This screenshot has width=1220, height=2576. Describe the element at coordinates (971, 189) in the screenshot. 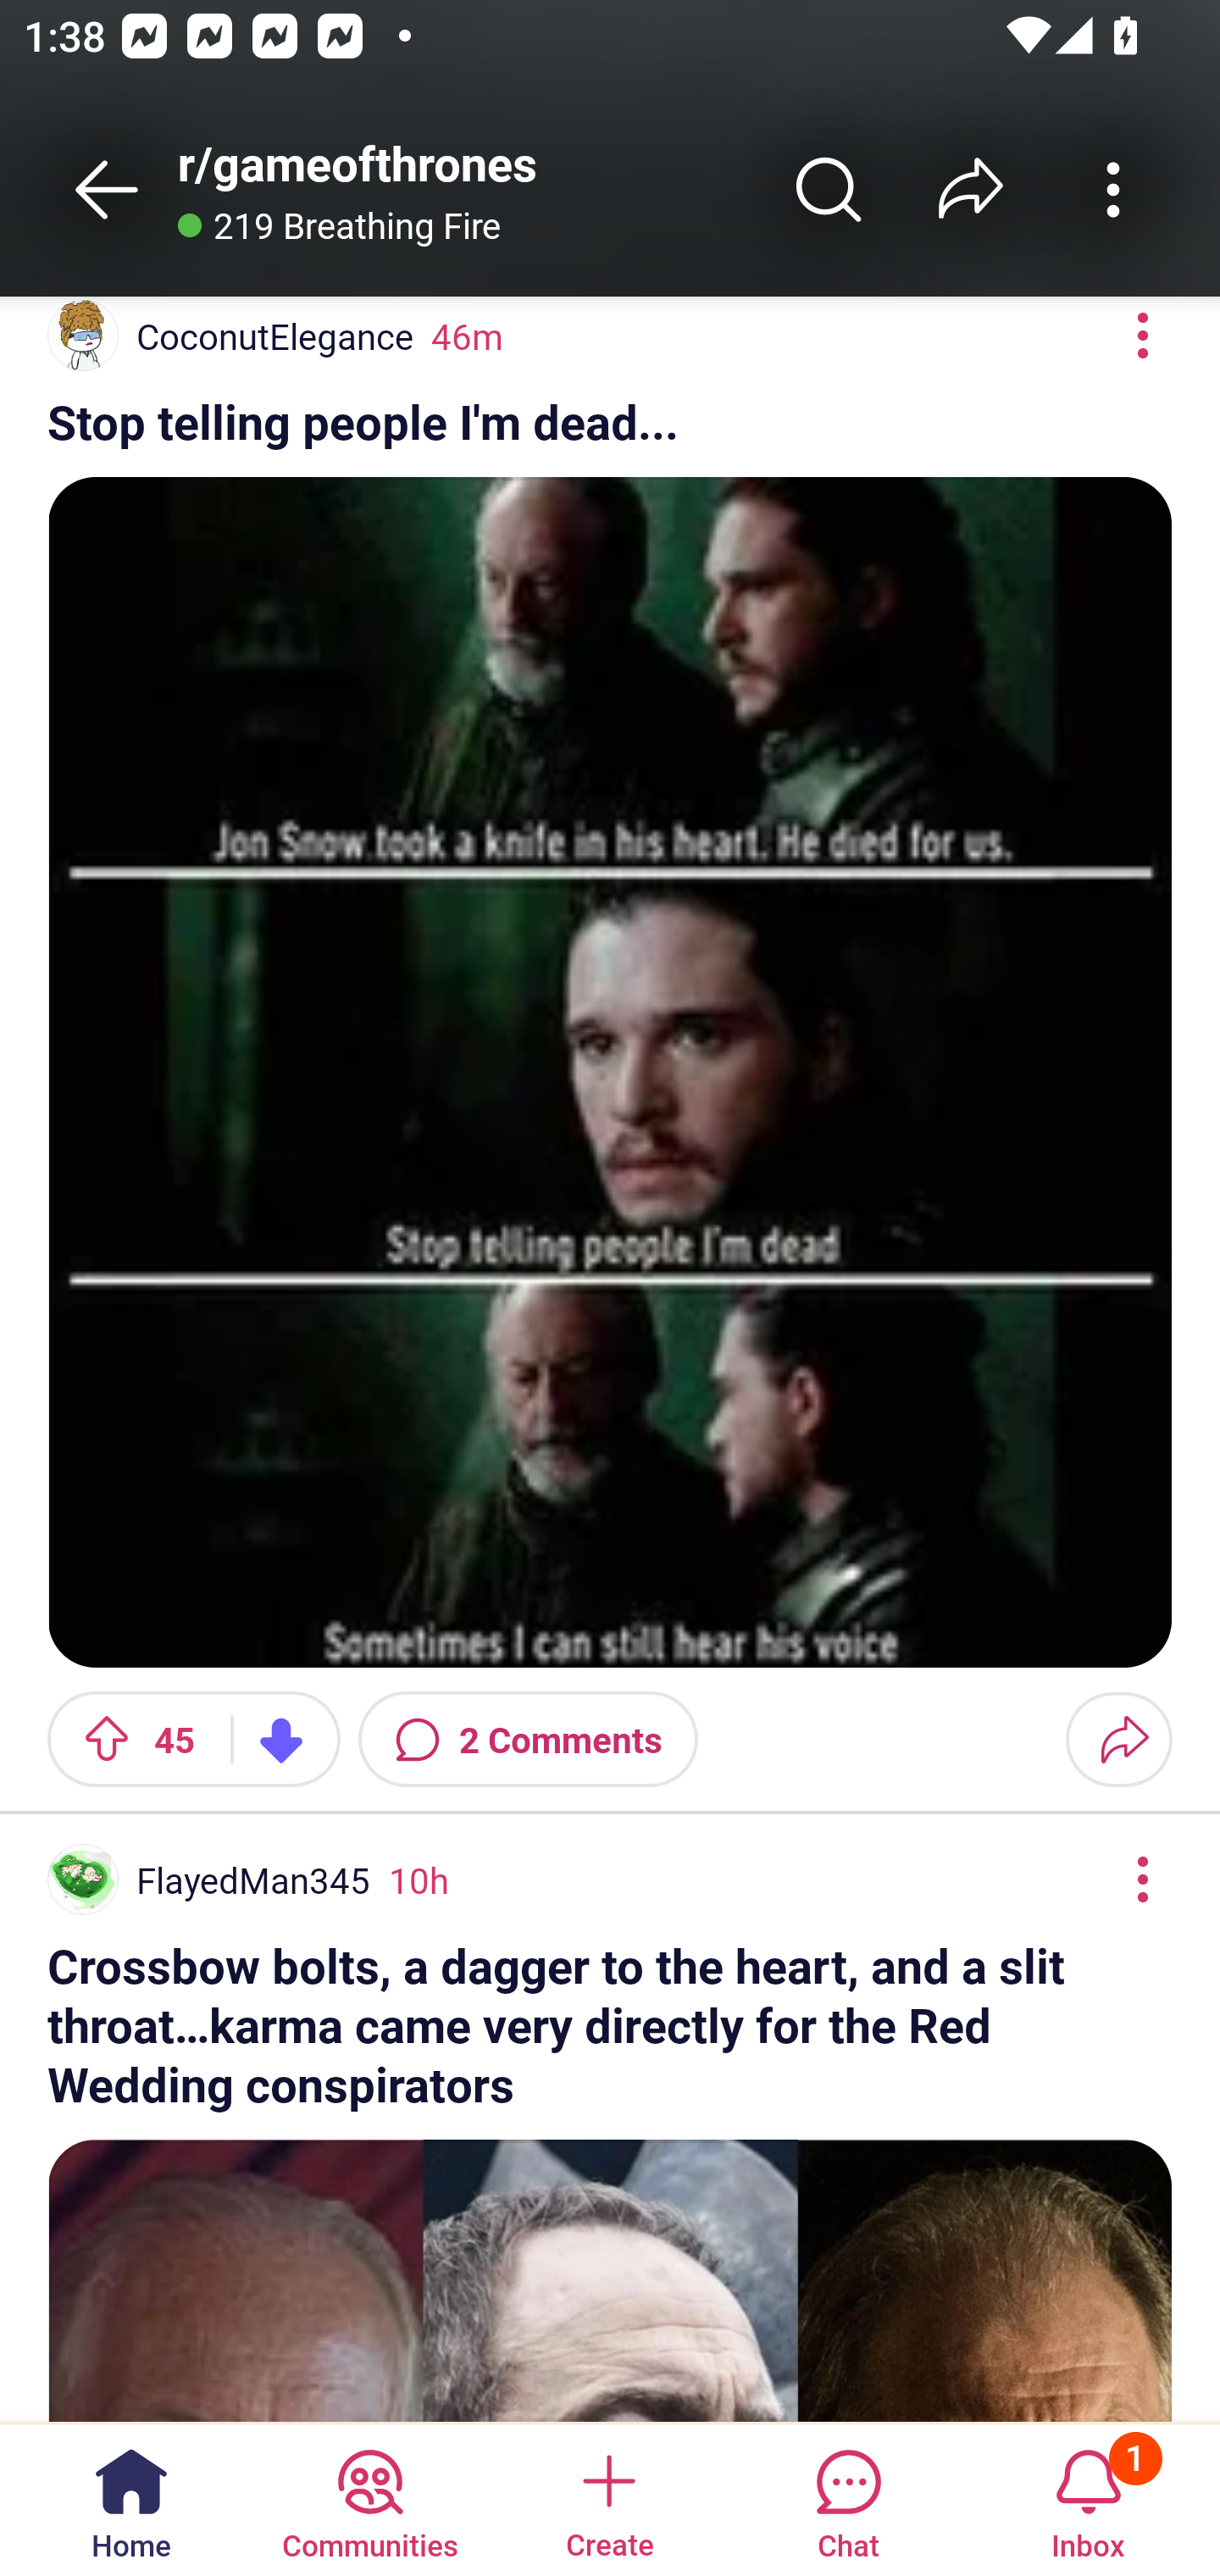

I see `Share r/﻿gameofthrones` at that location.